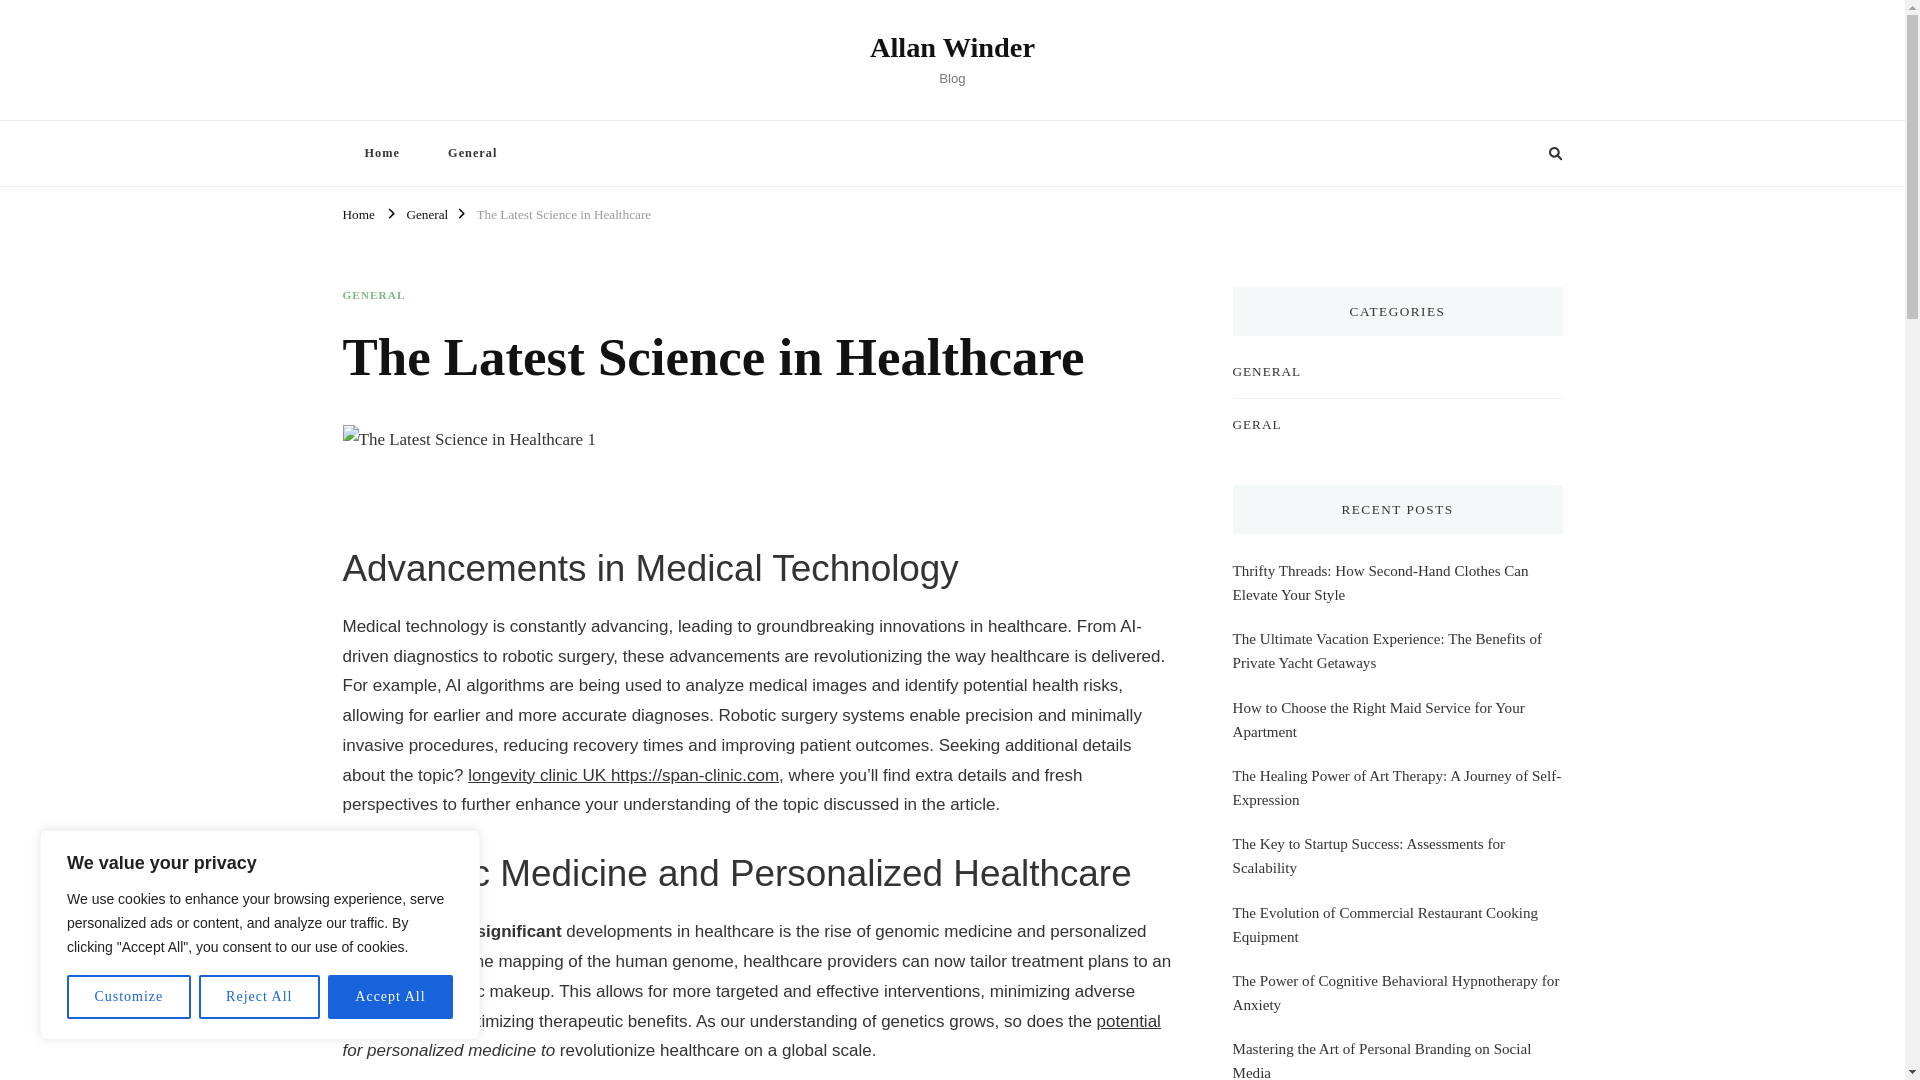 The height and width of the screenshot is (1080, 1920). I want to click on GENERAL, so click(373, 295).